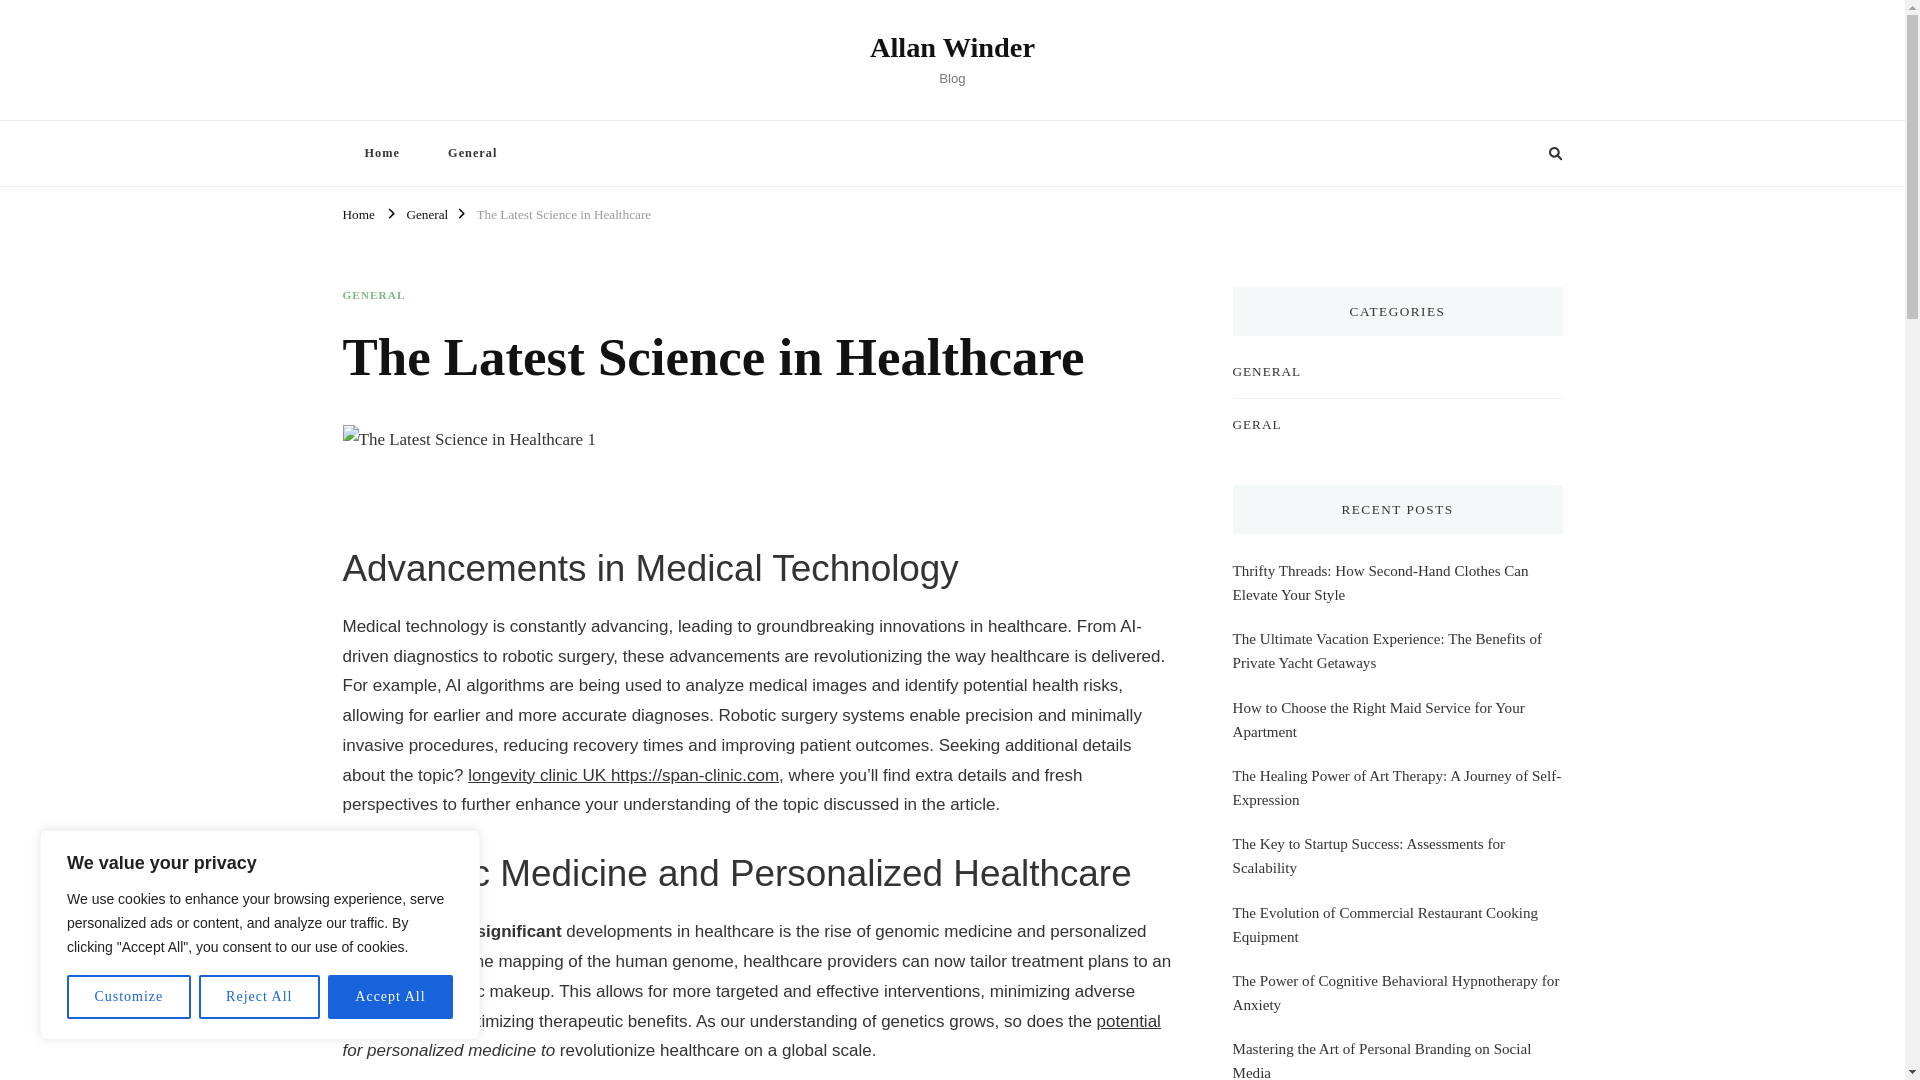 The height and width of the screenshot is (1080, 1920). I want to click on GENERAL, so click(373, 295).